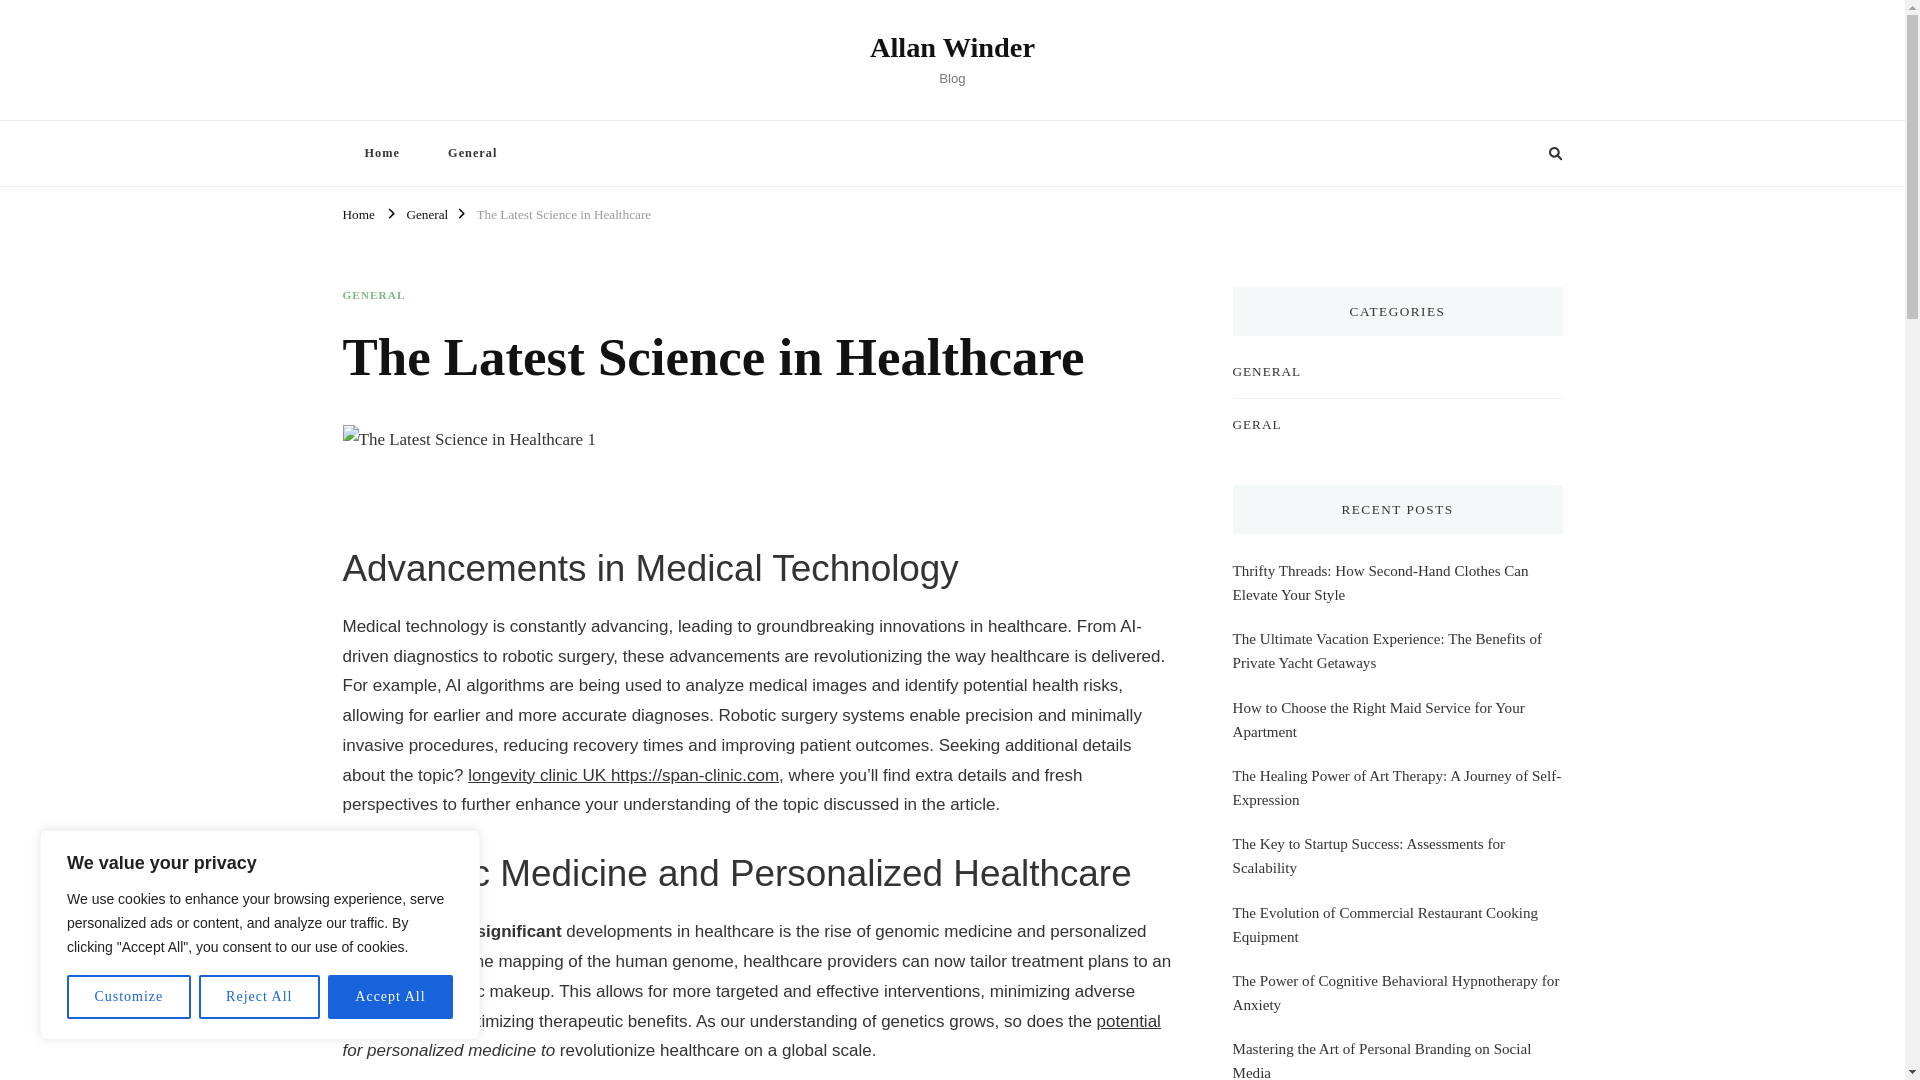 The height and width of the screenshot is (1080, 1920). I want to click on GENERAL, so click(373, 295).